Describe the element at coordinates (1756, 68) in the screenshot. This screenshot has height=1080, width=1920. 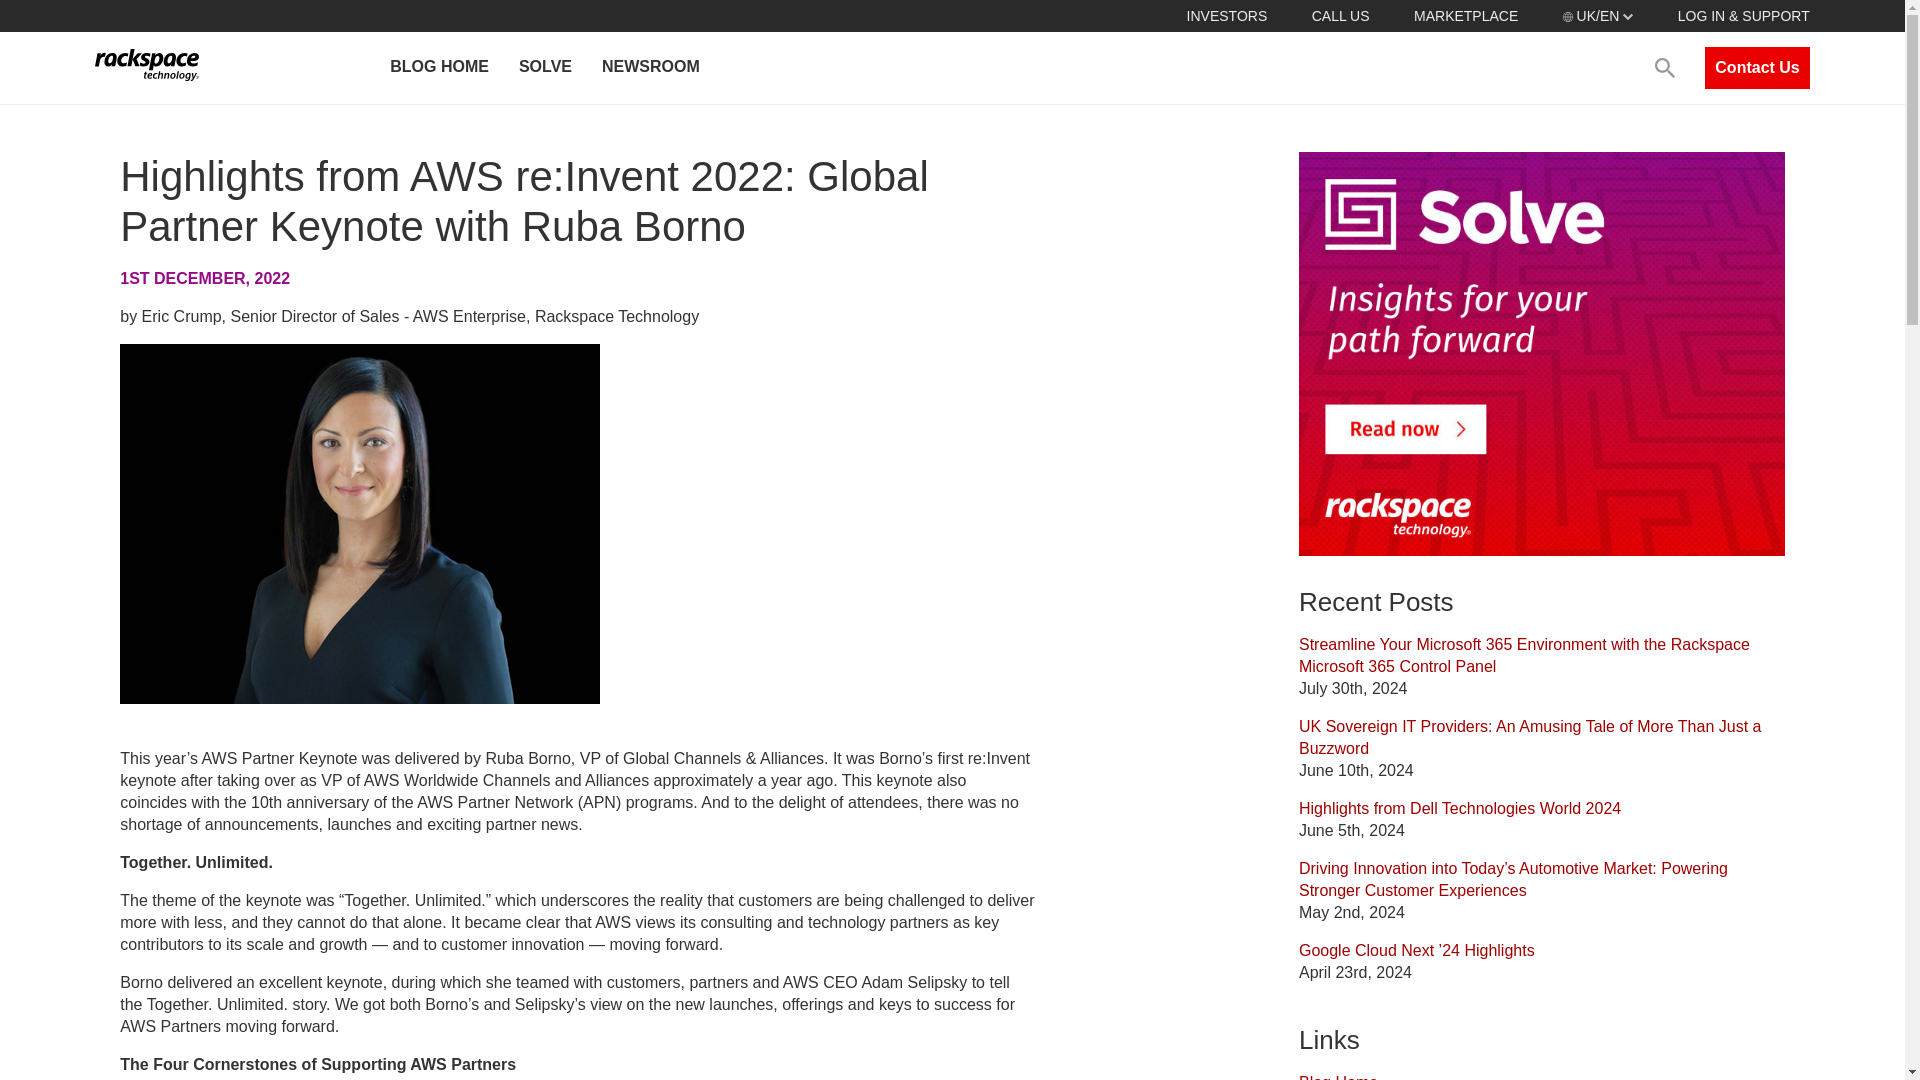
I see `Contact Us` at that location.